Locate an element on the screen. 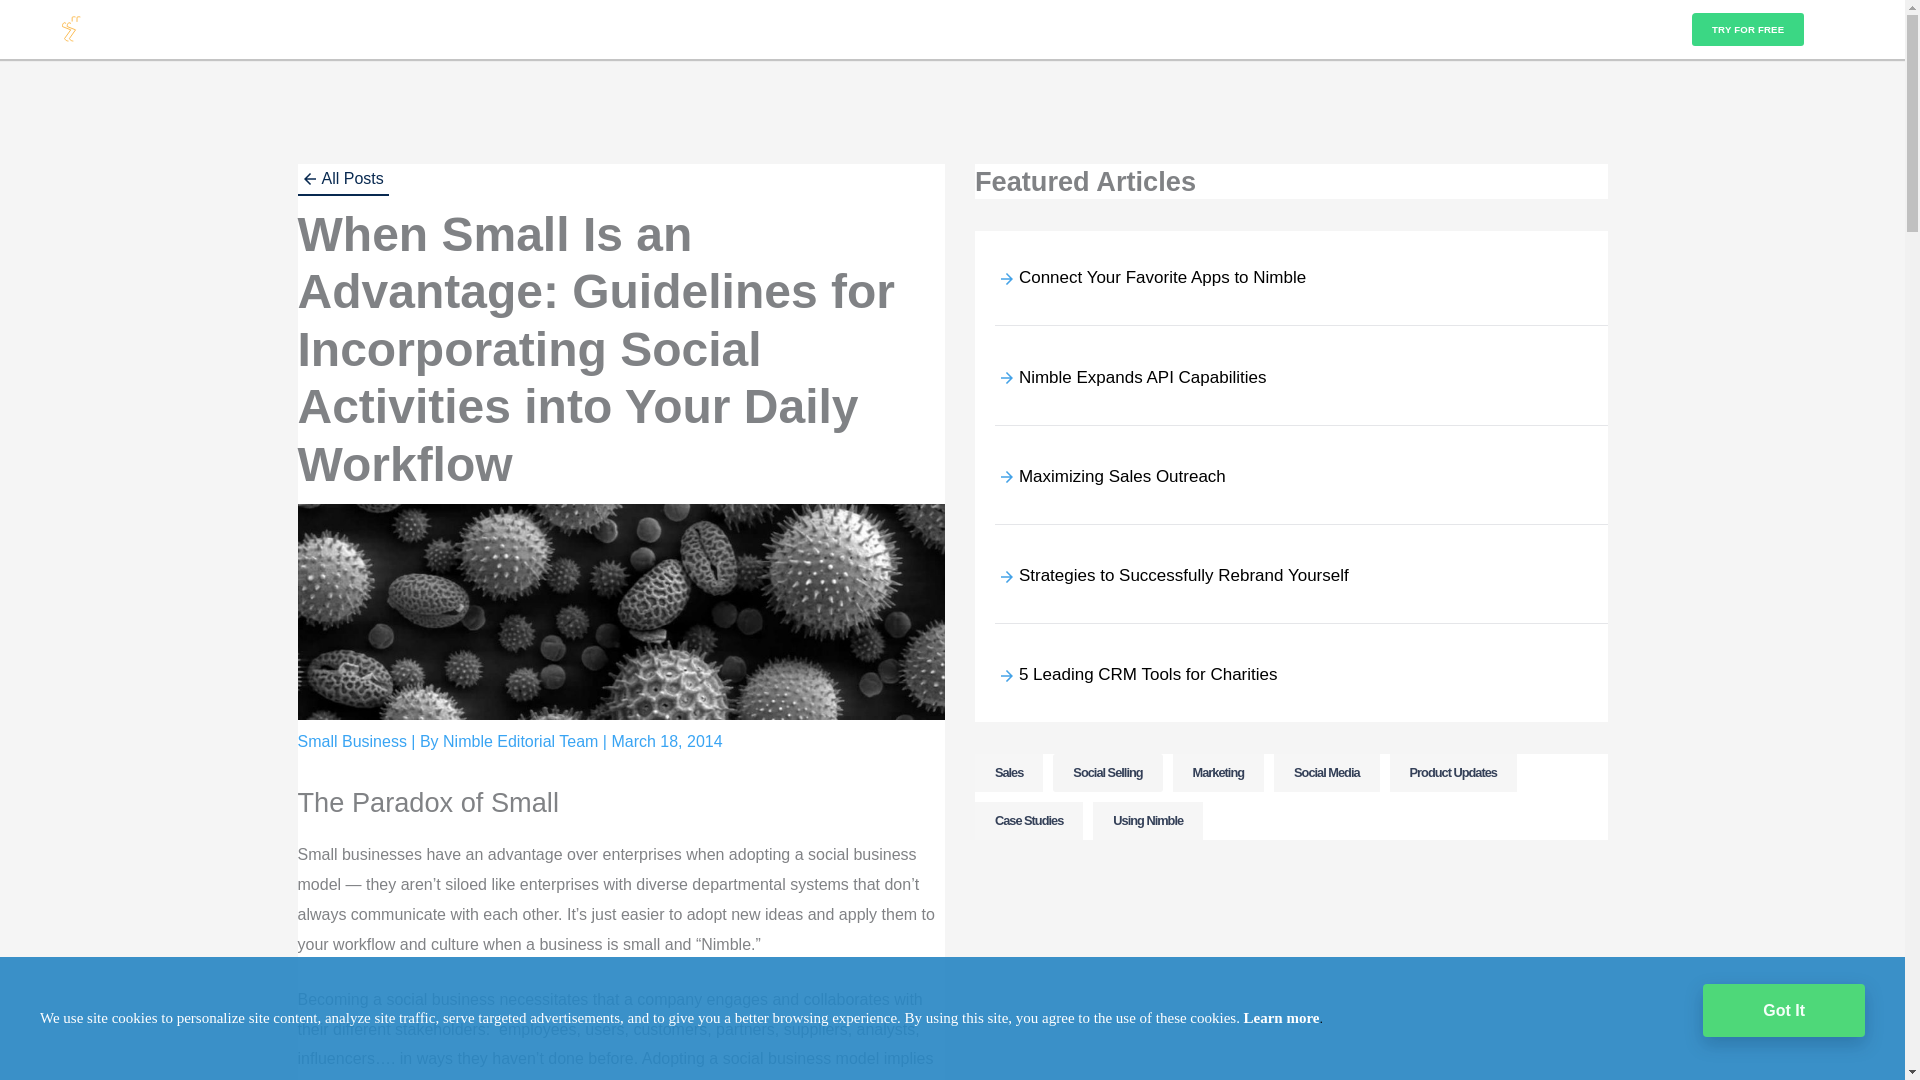 The height and width of the screenshot is (1080, 1920). Got It is located at coordinates (1784, 1010).